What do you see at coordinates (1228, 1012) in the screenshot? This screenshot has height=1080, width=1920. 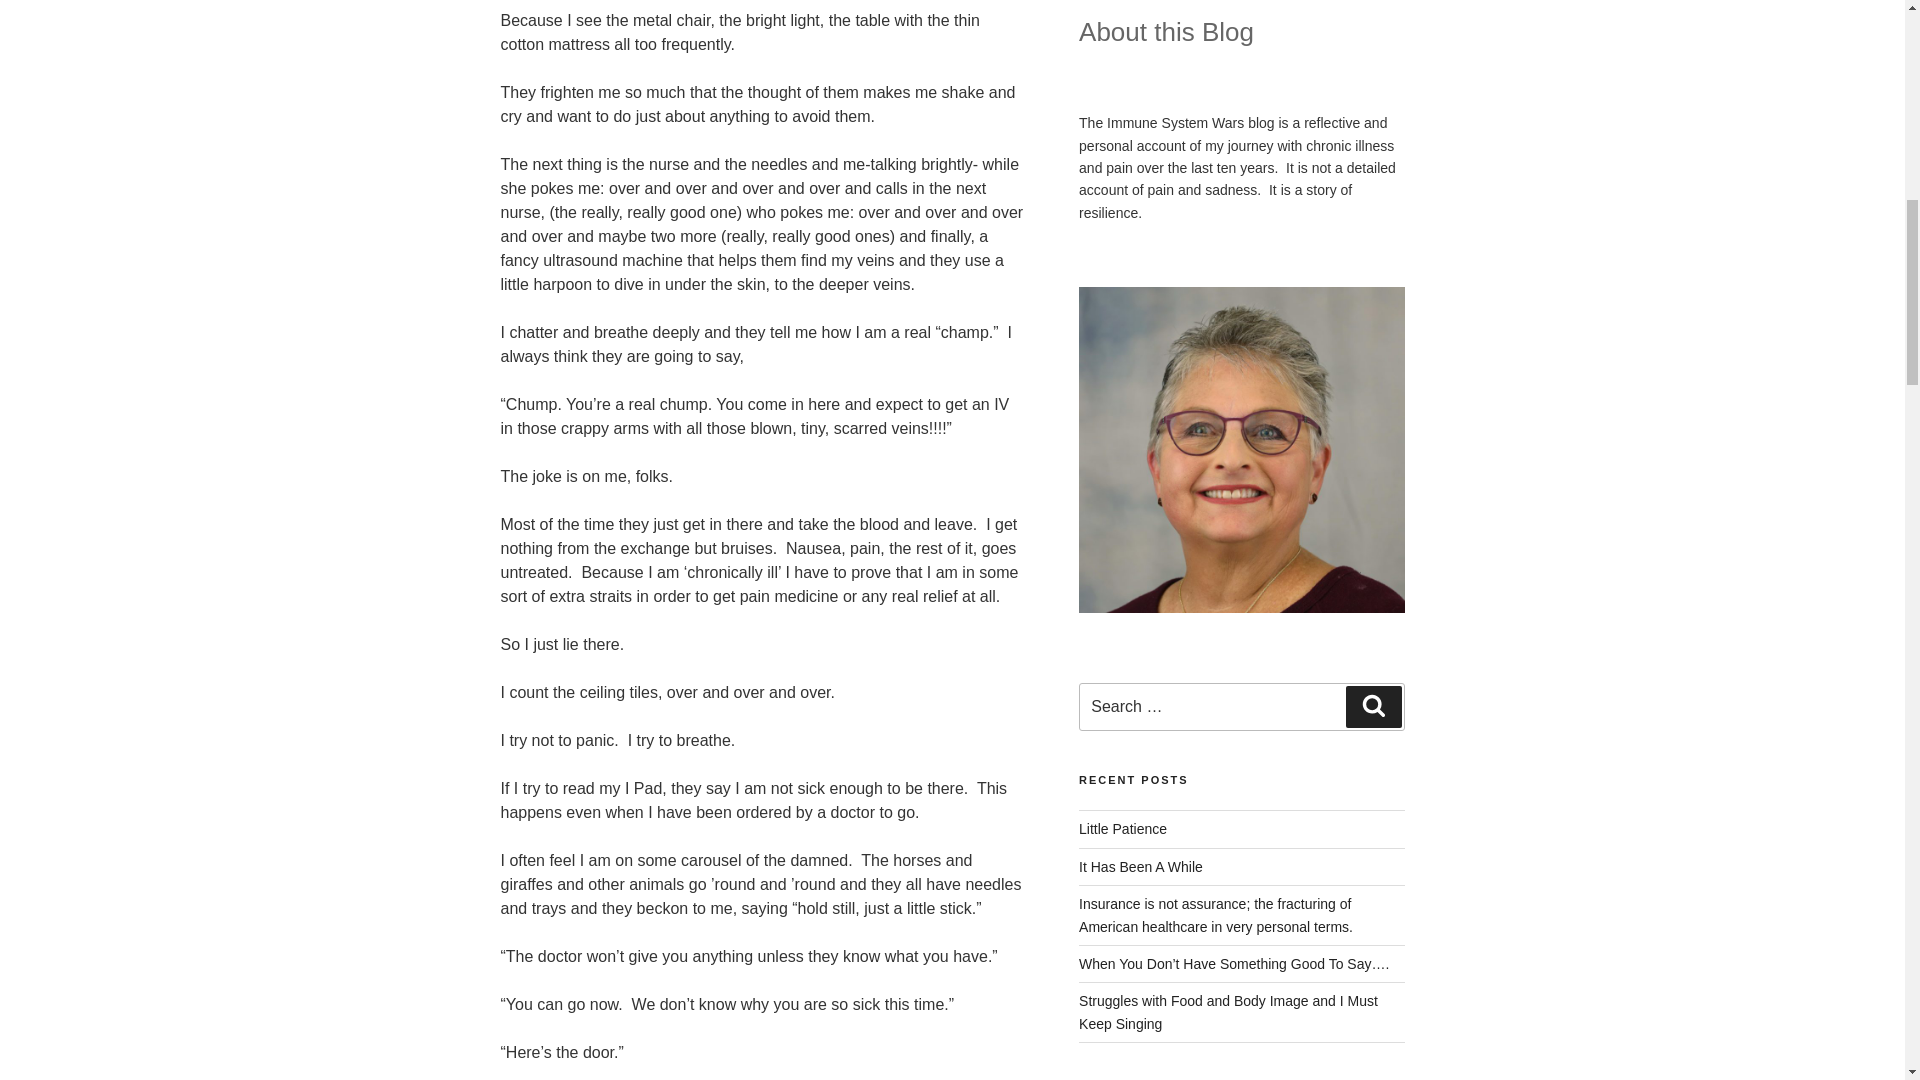 I see `Struggles with Food and Body Image and I Must Keep Singing` at bounding box center [1228, 1012].